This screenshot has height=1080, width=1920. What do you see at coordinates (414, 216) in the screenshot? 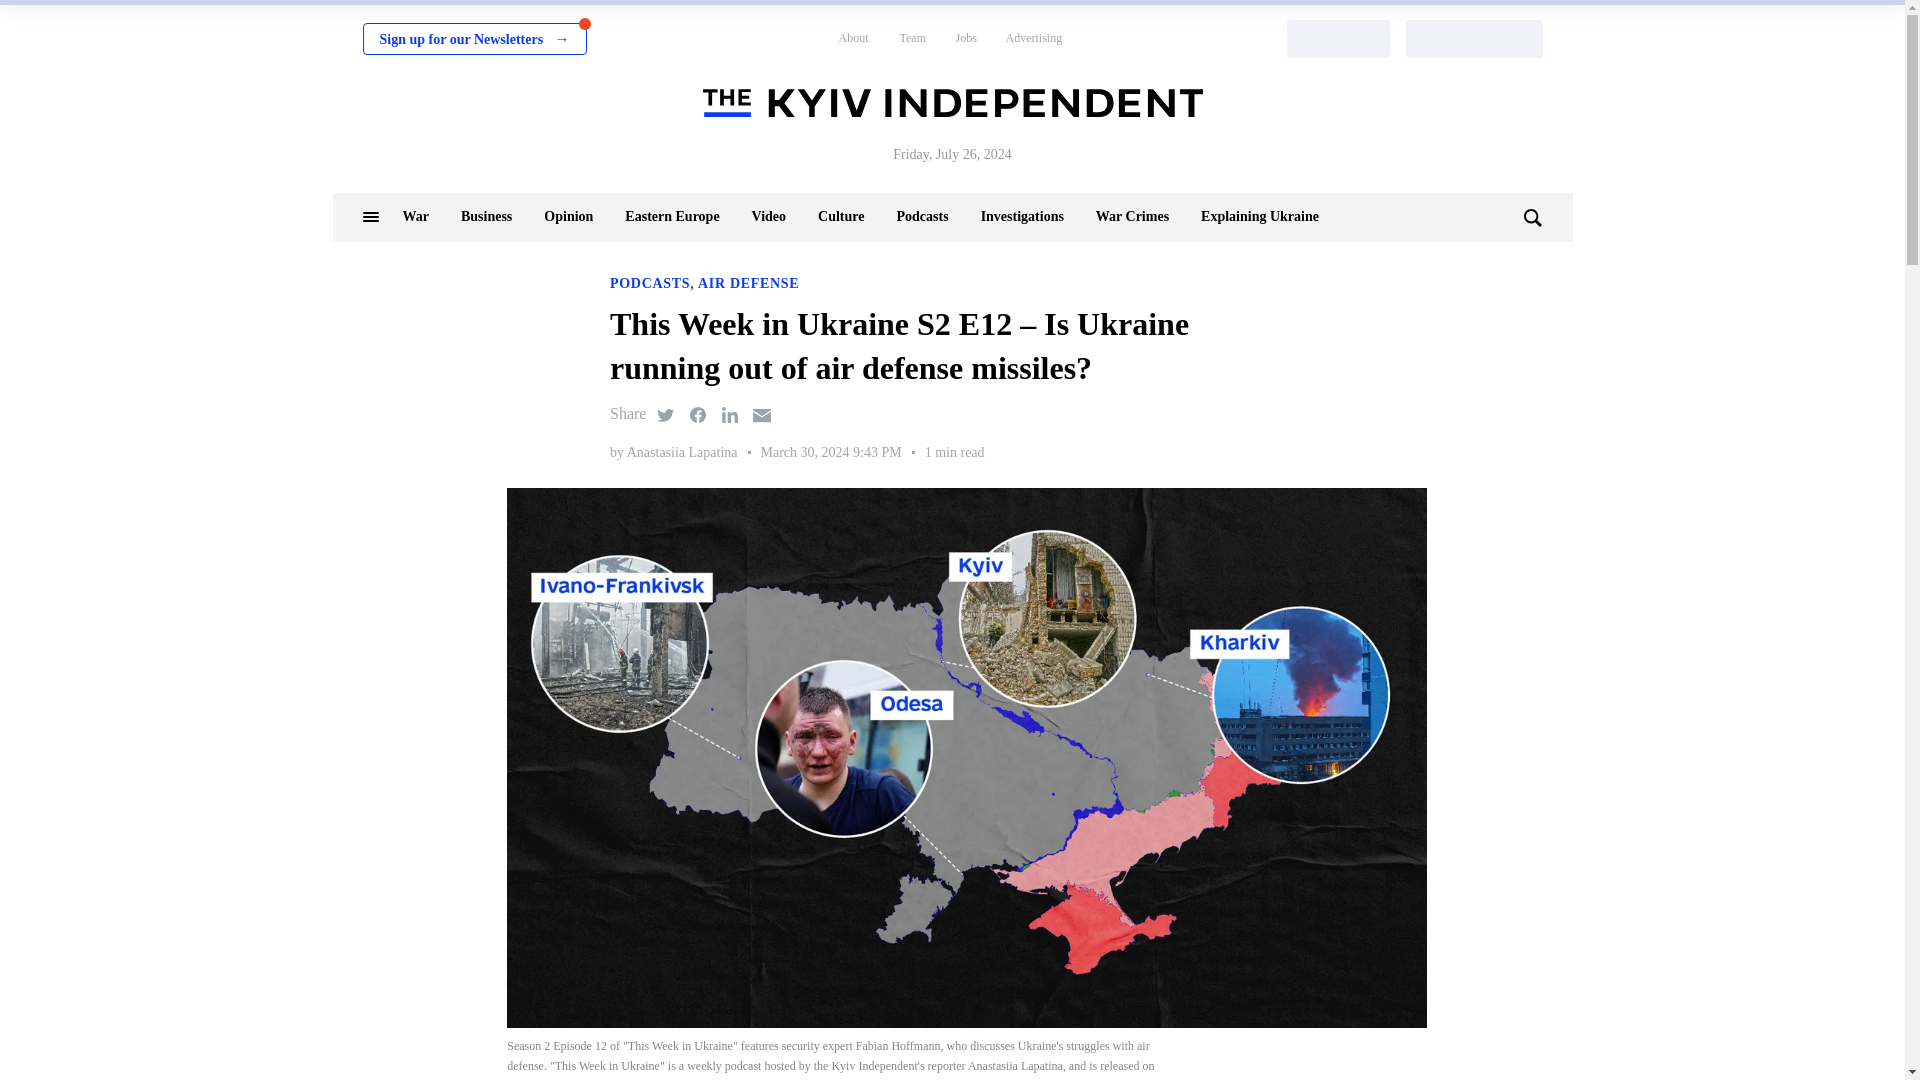
I see `War` at bounding box center [414, 216].